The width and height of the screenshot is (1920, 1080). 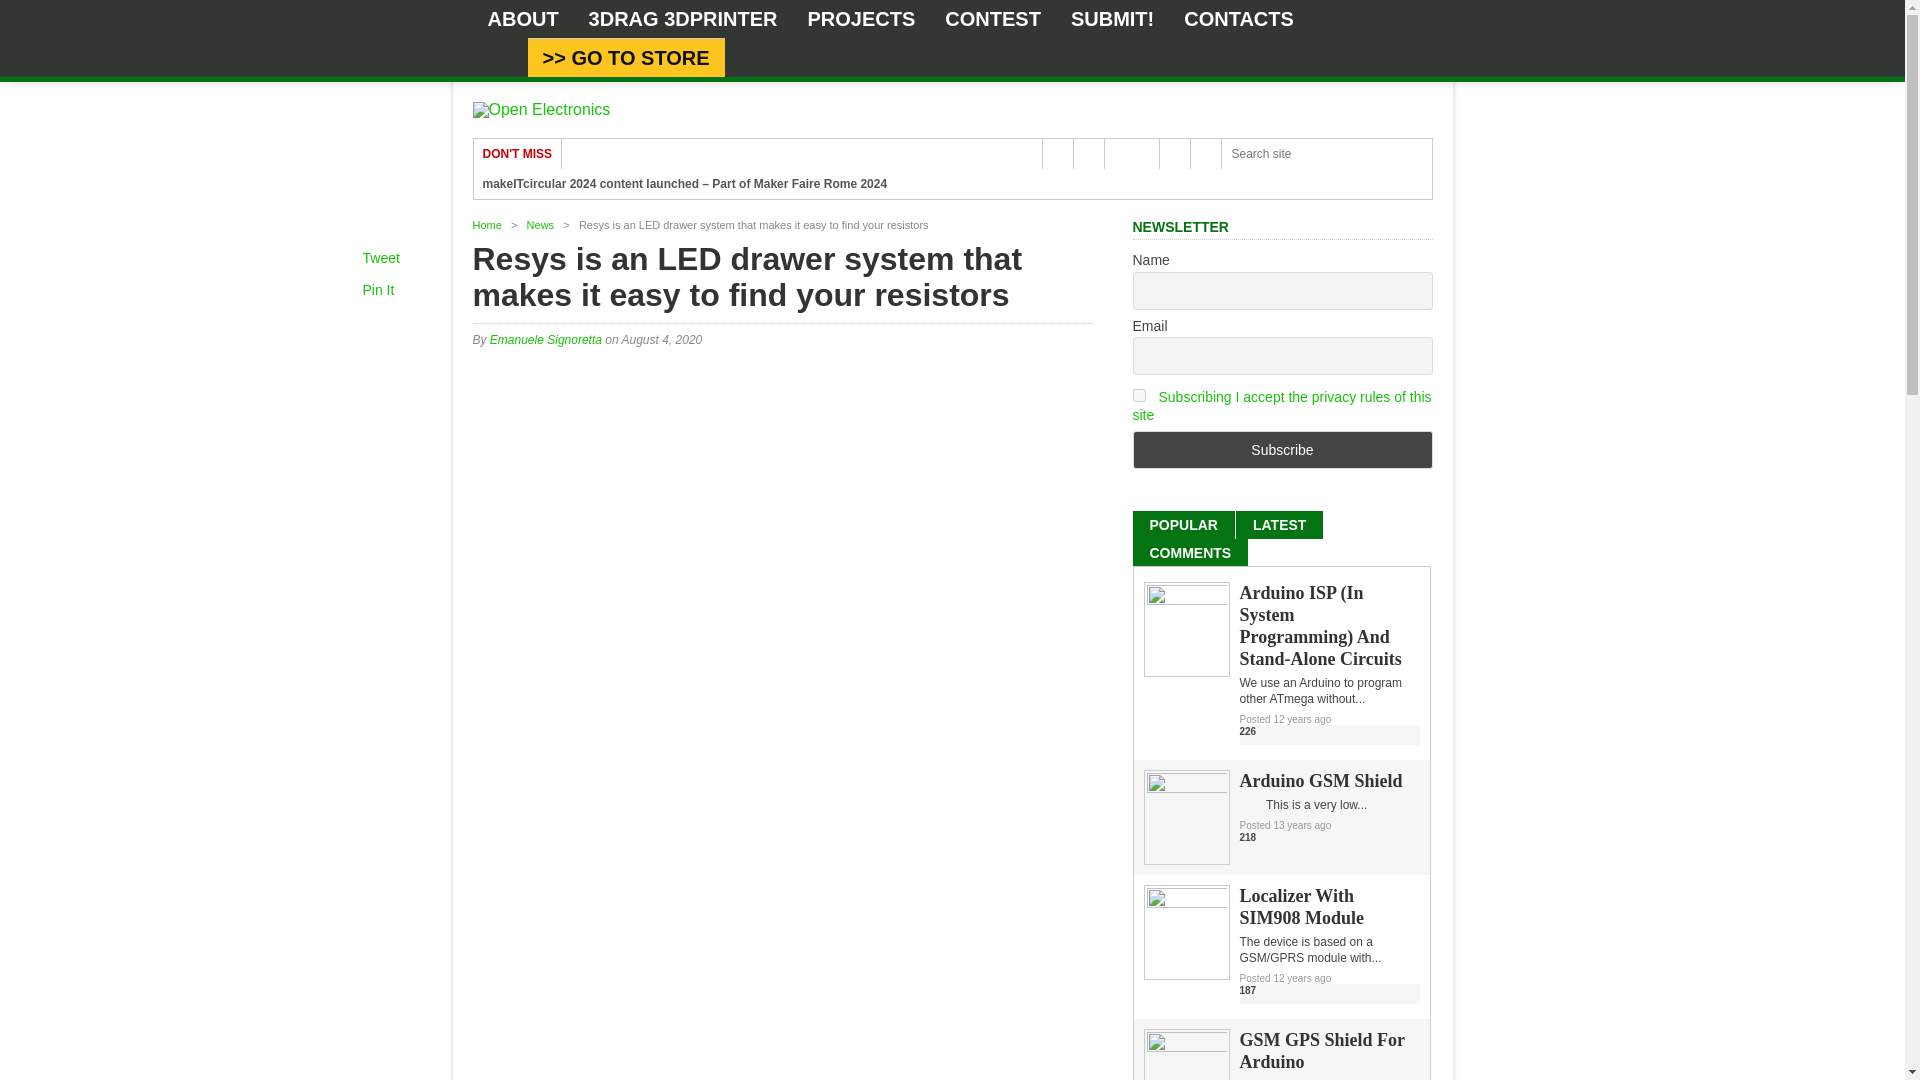 What do you see at coordinates (683, 18) in the screenshot?
I see `3DRAG 3DPRINTER` at bounding box center [683, 18].